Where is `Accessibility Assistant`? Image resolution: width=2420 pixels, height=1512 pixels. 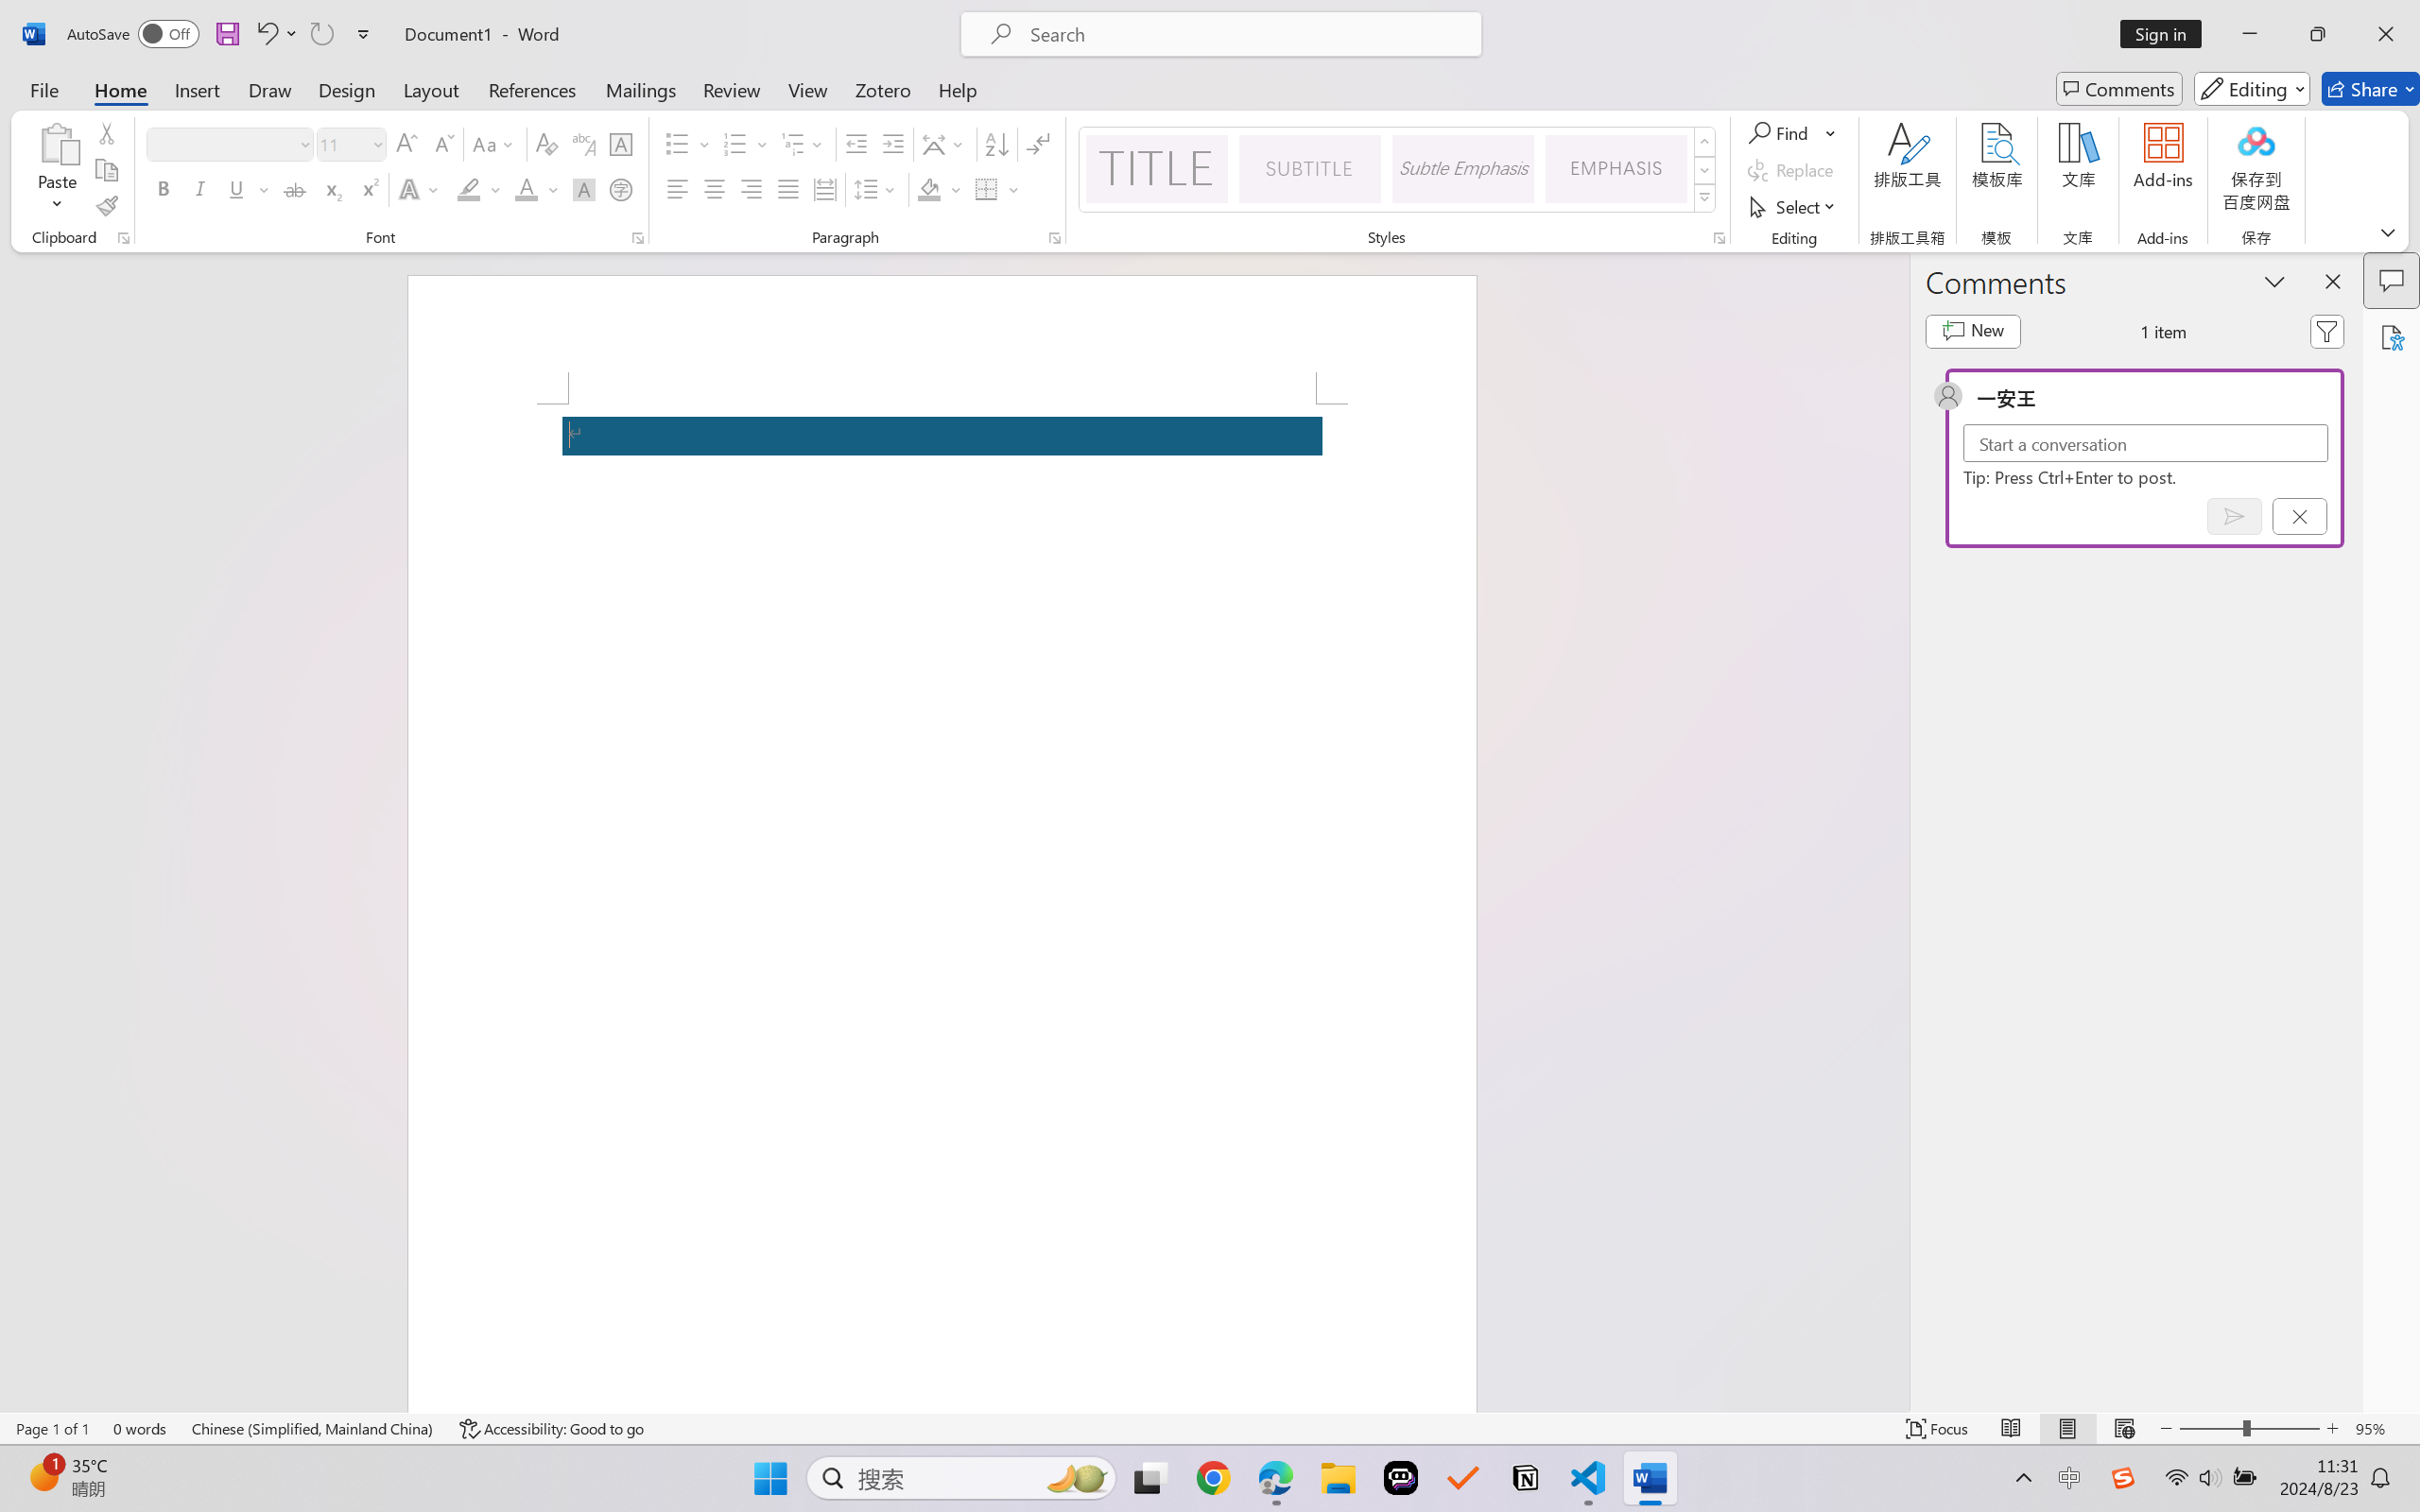
Accessibility Assistant is located at coordinates (2392, 336).